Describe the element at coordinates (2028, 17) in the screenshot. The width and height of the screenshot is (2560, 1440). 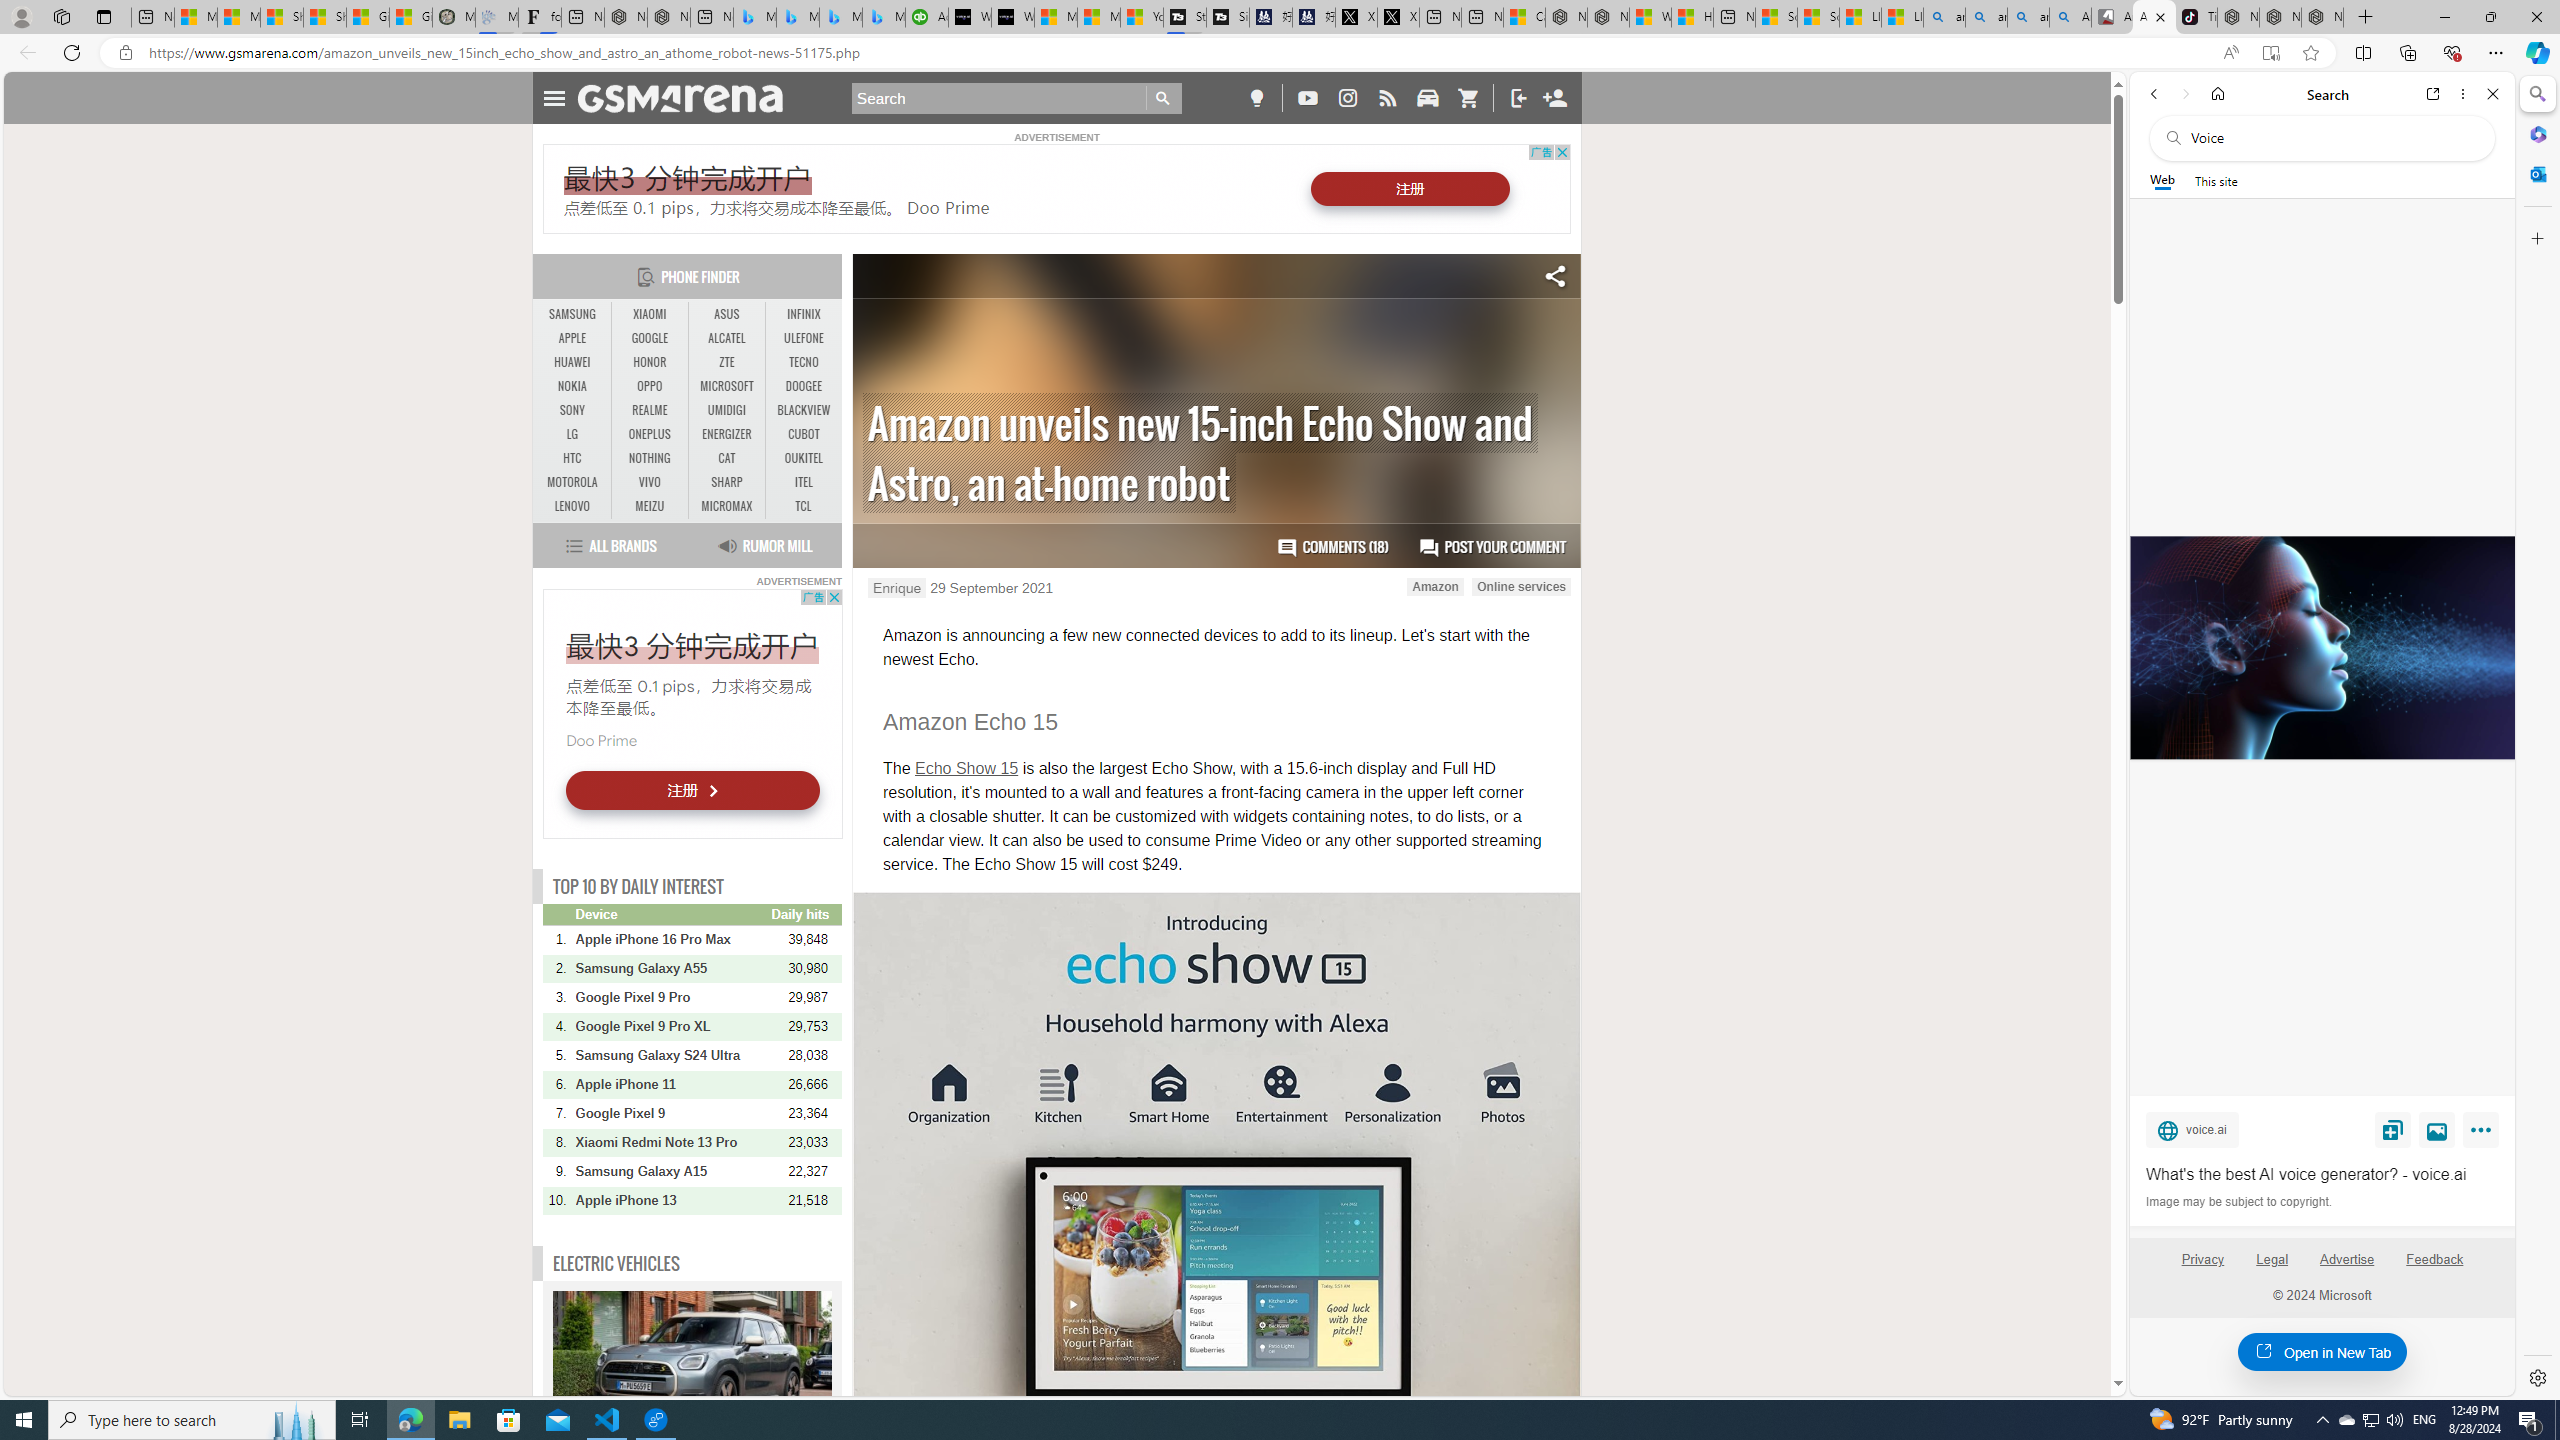
I see `amazon - Search Images` at that location.